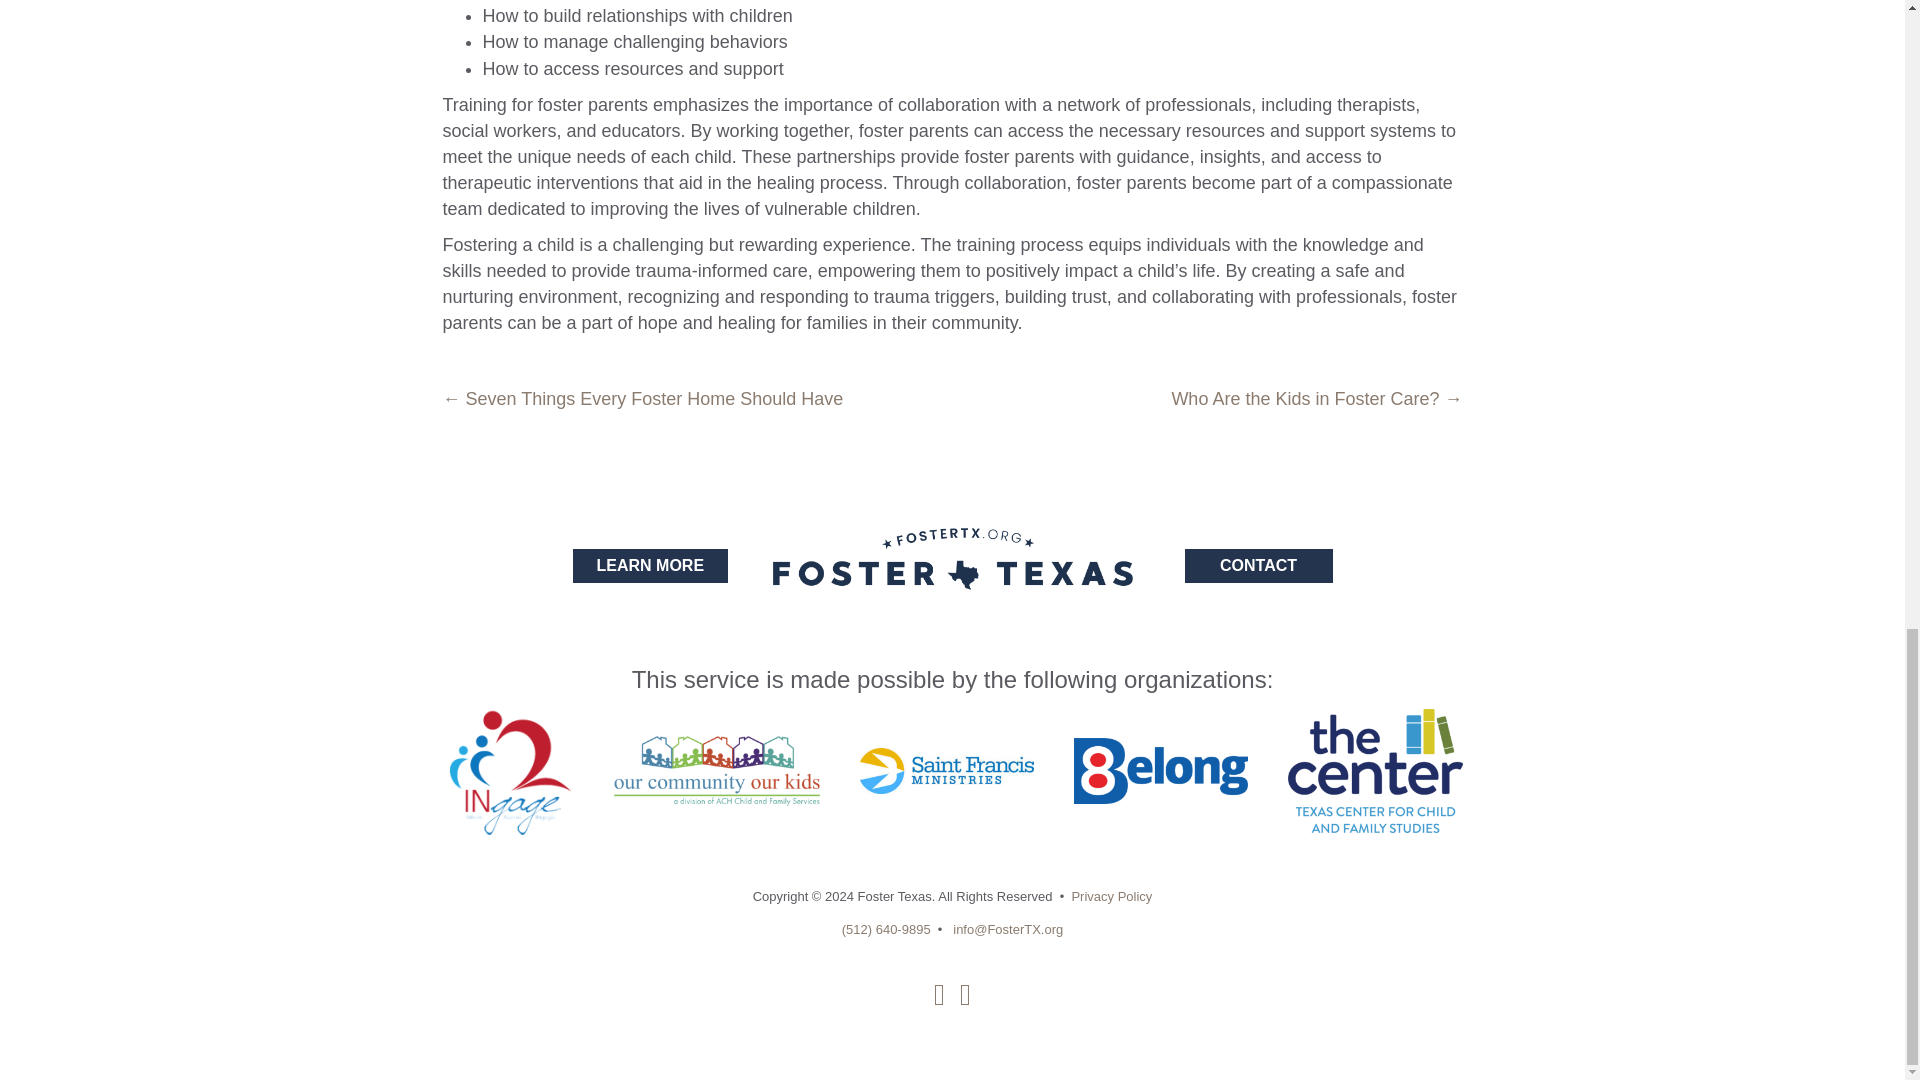  What do you see at coordinates (1374, 770) in the screenshot?
I see `thumbnail-1` at bounding box center [1374, 770].